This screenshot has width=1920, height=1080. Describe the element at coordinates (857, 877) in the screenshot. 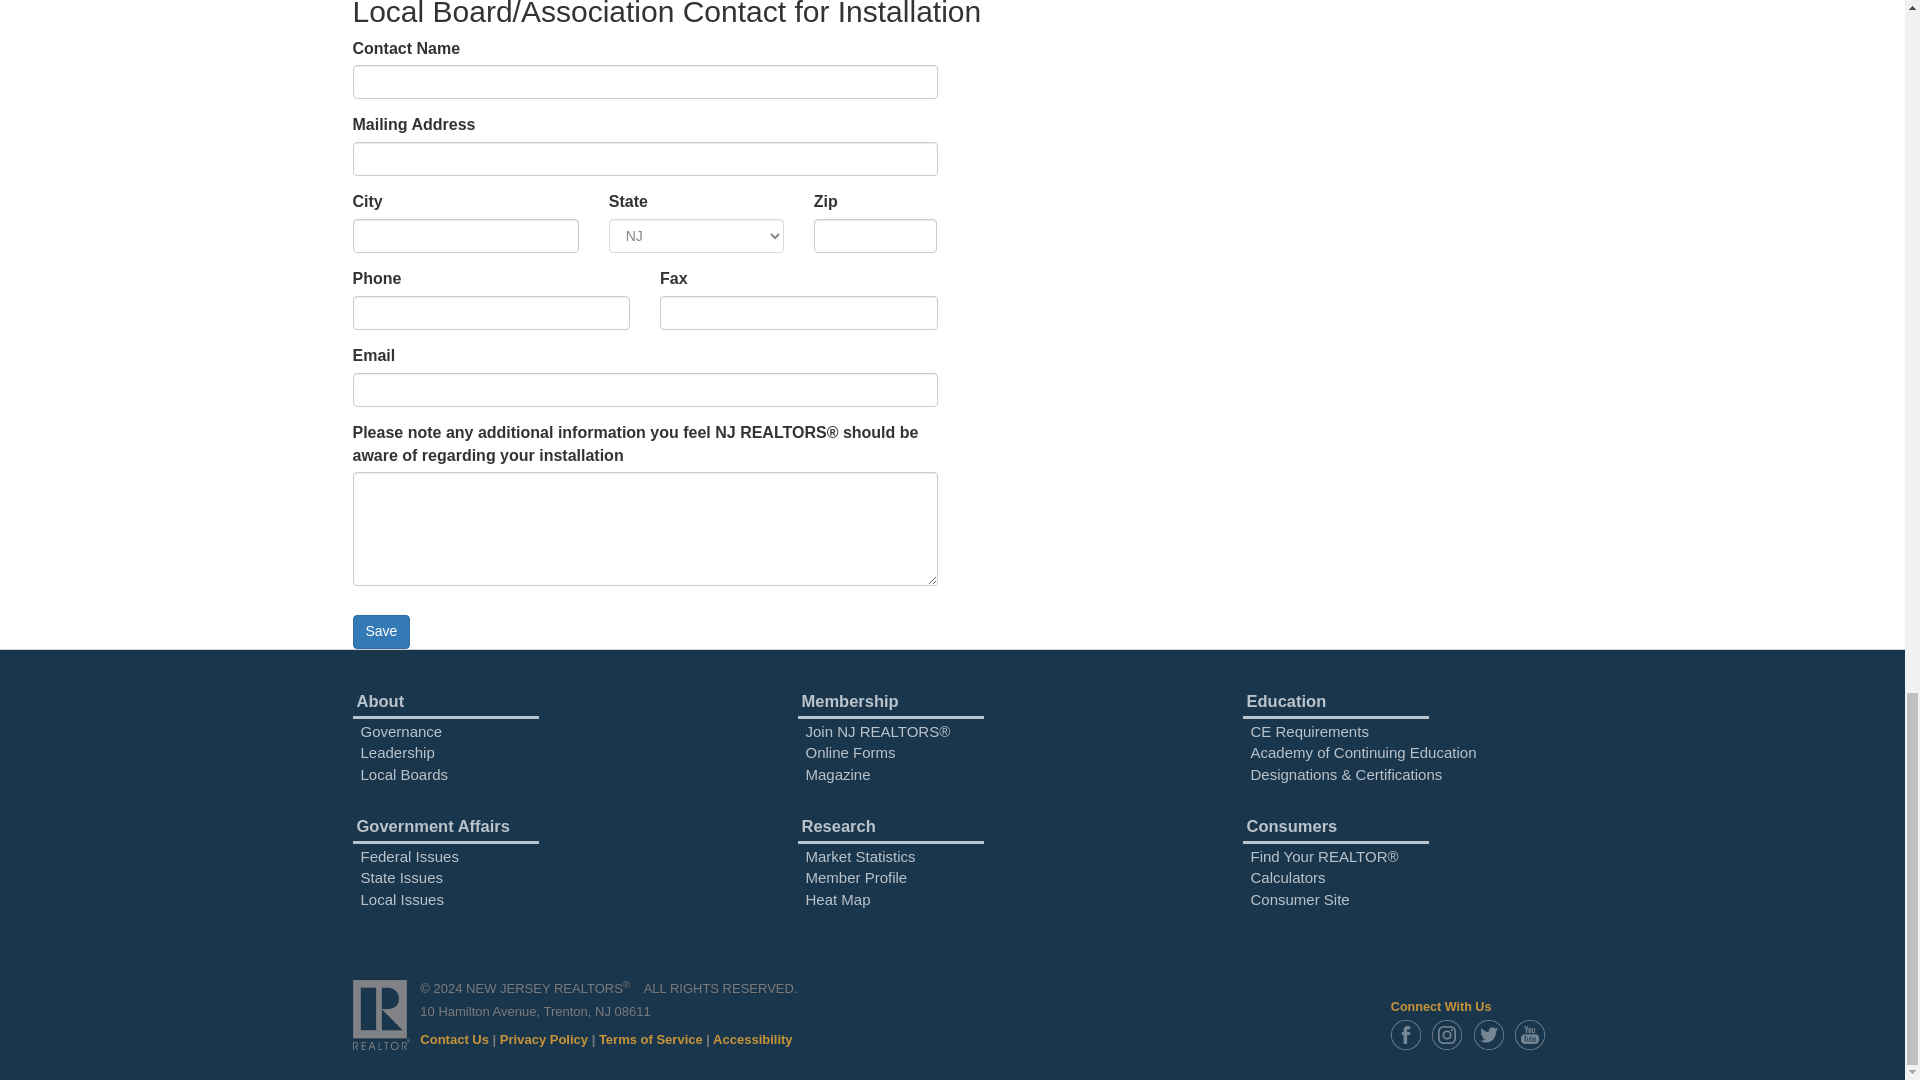

I see `Member Profile` at that location.